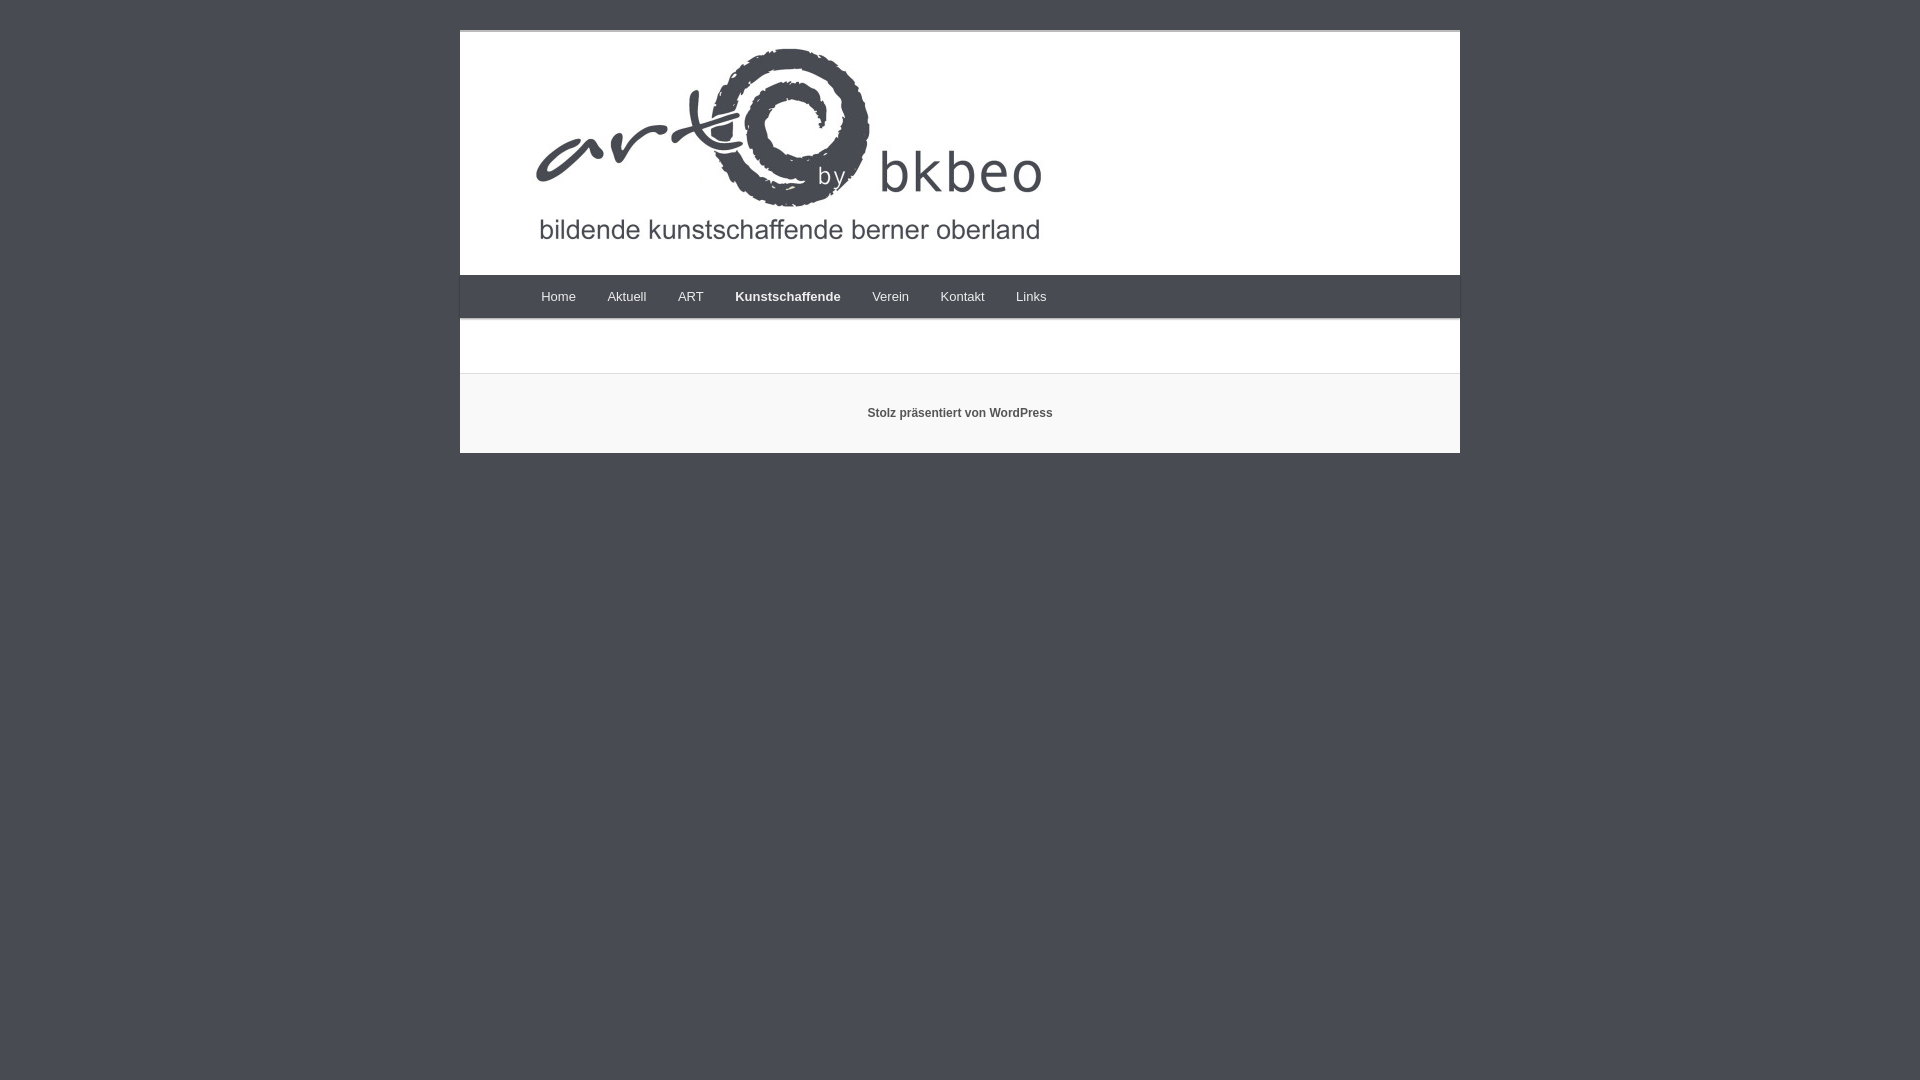  I want to click on Kontakt, so click(963, 296).